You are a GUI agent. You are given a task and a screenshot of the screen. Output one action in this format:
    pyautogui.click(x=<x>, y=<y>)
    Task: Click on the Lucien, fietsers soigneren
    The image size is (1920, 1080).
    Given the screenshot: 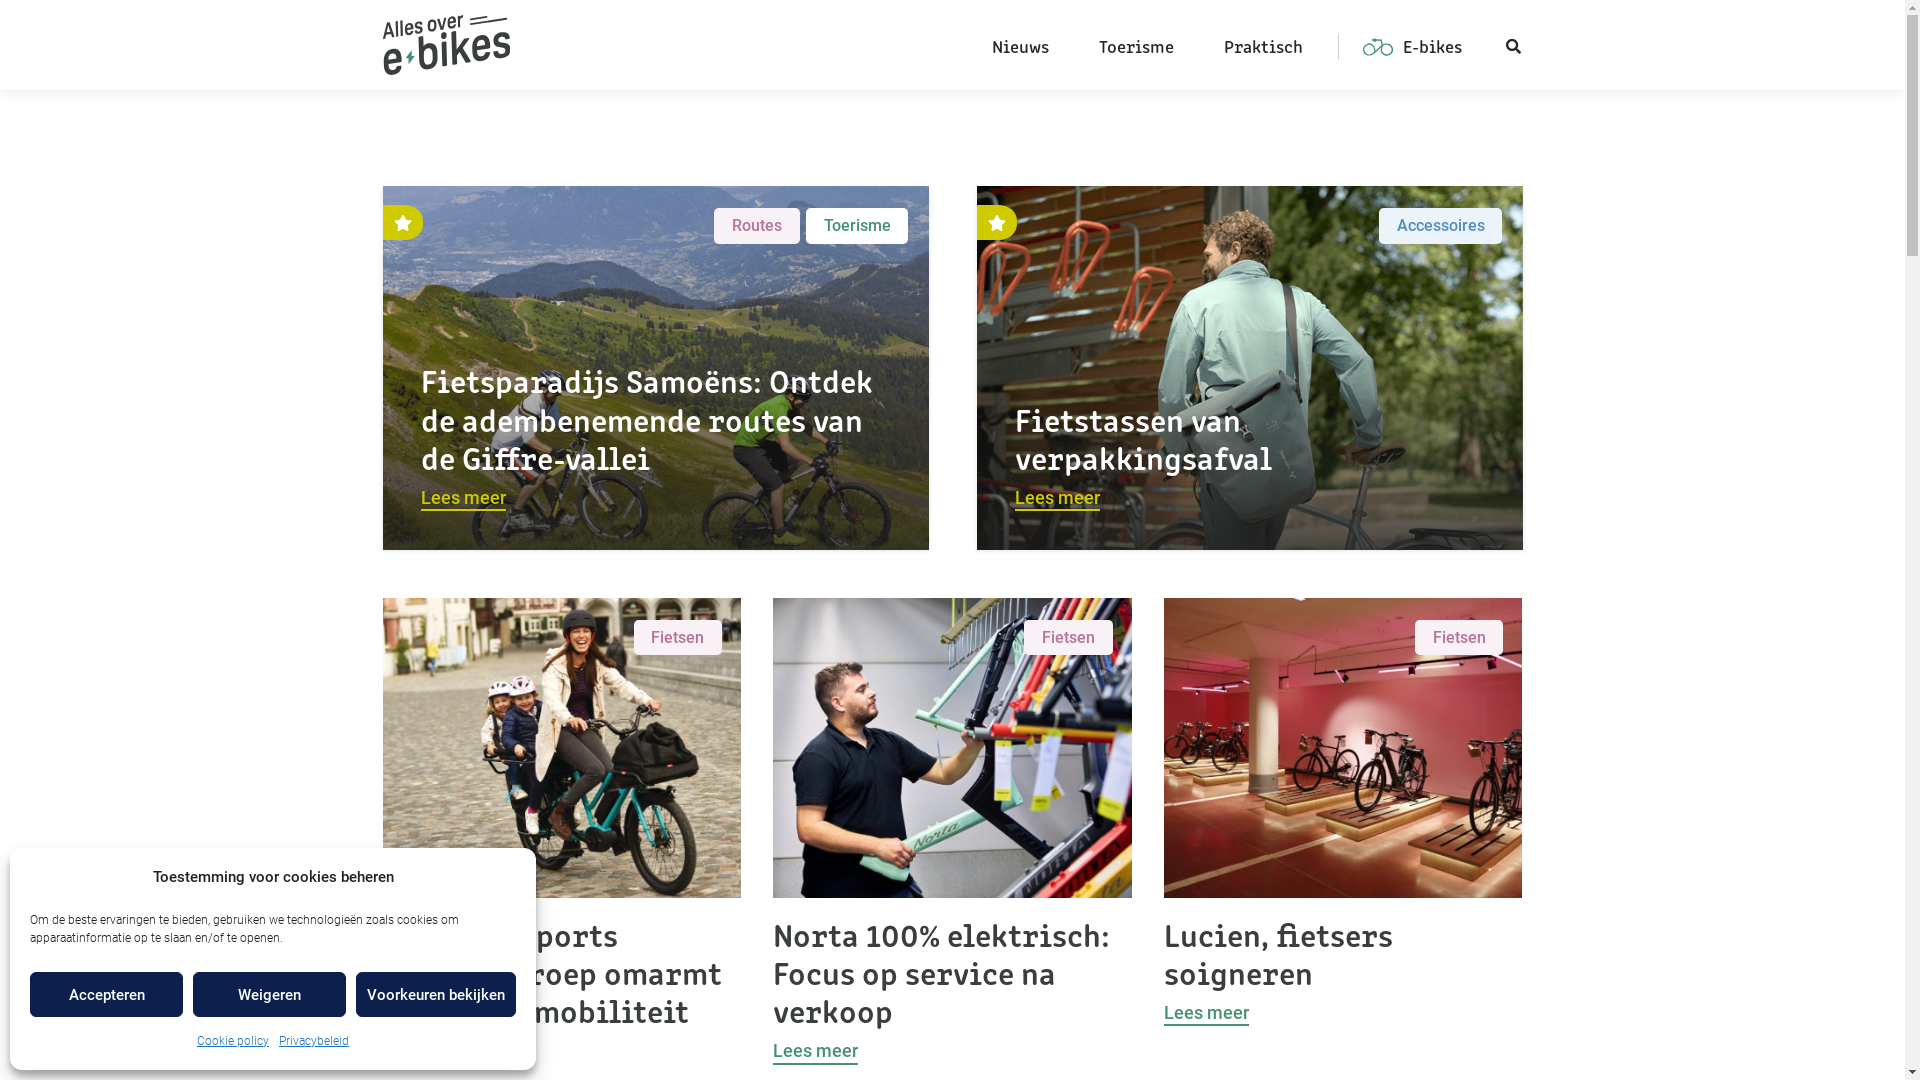 What is the action you would take?
    pyautogui.click(x=1278, y=952)
    